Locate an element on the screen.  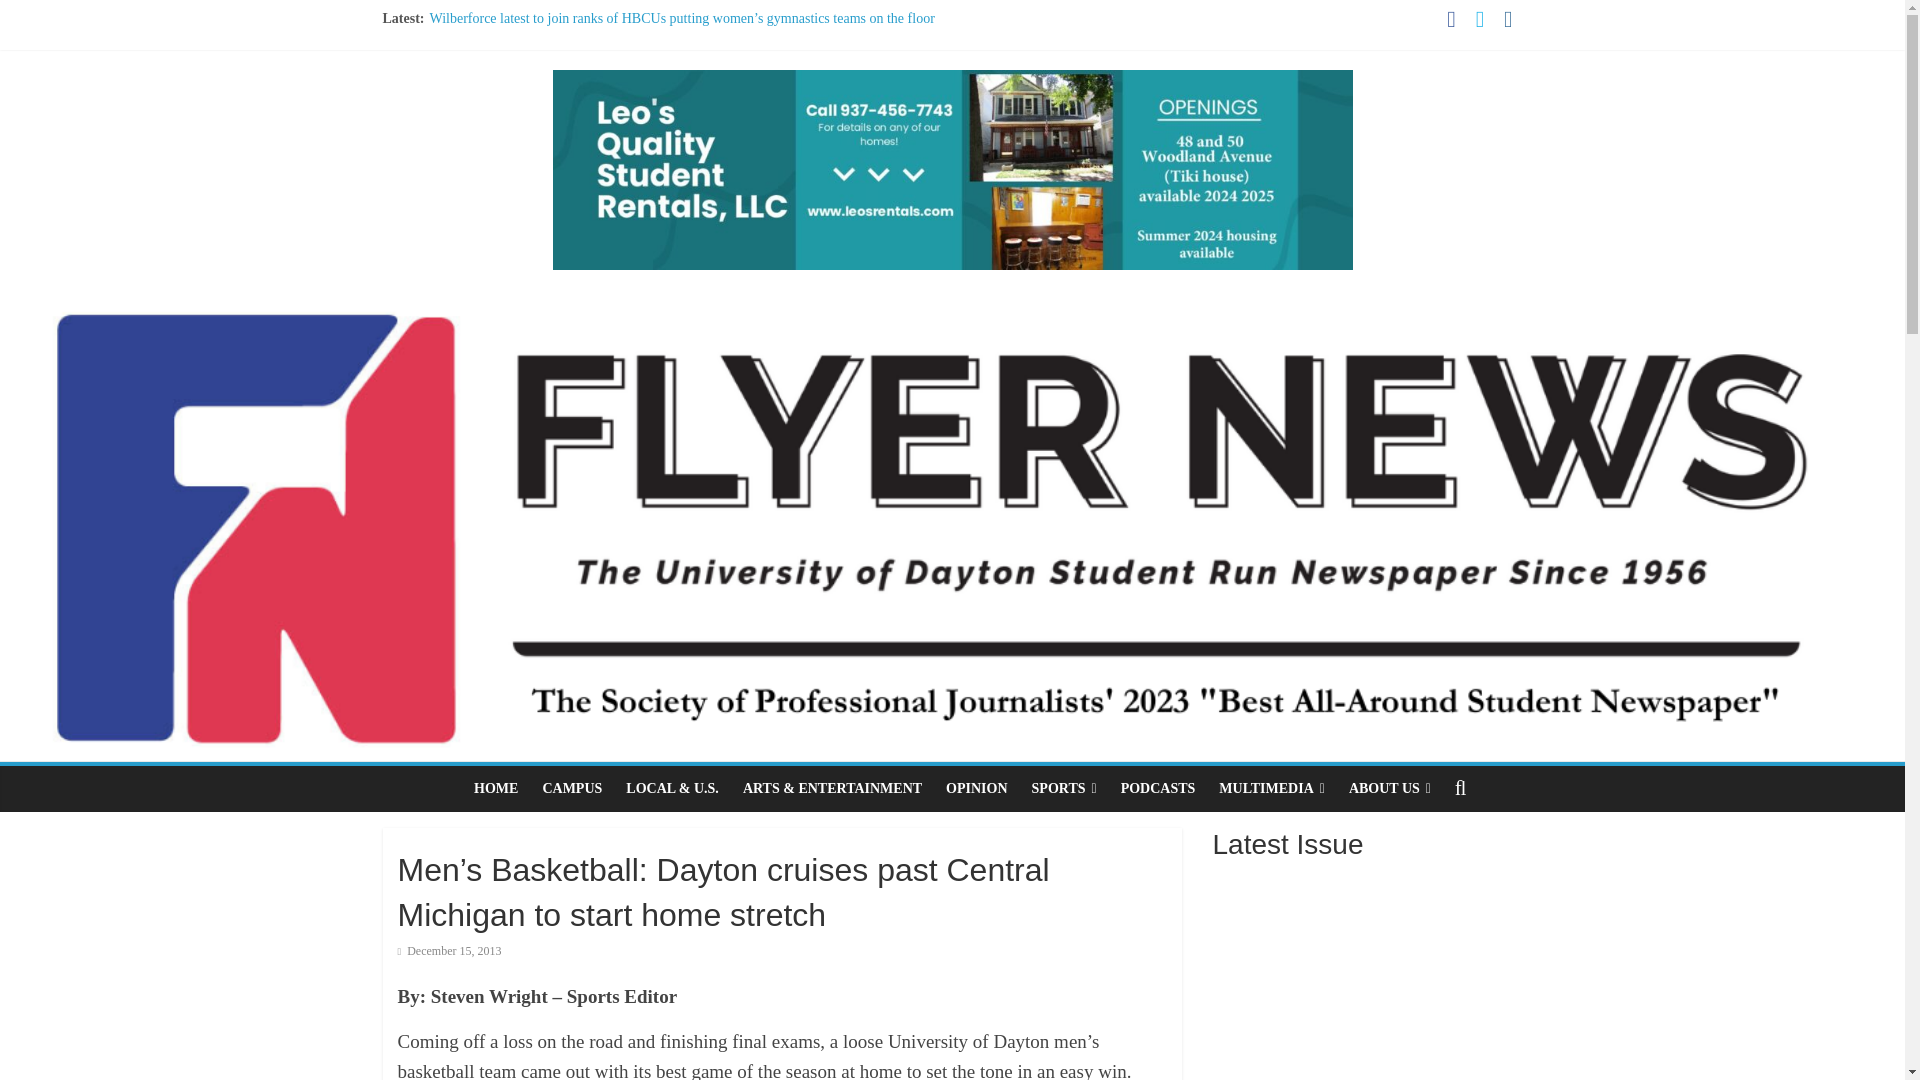
MULTIMEDIA is located at coordinates (1272, 788).